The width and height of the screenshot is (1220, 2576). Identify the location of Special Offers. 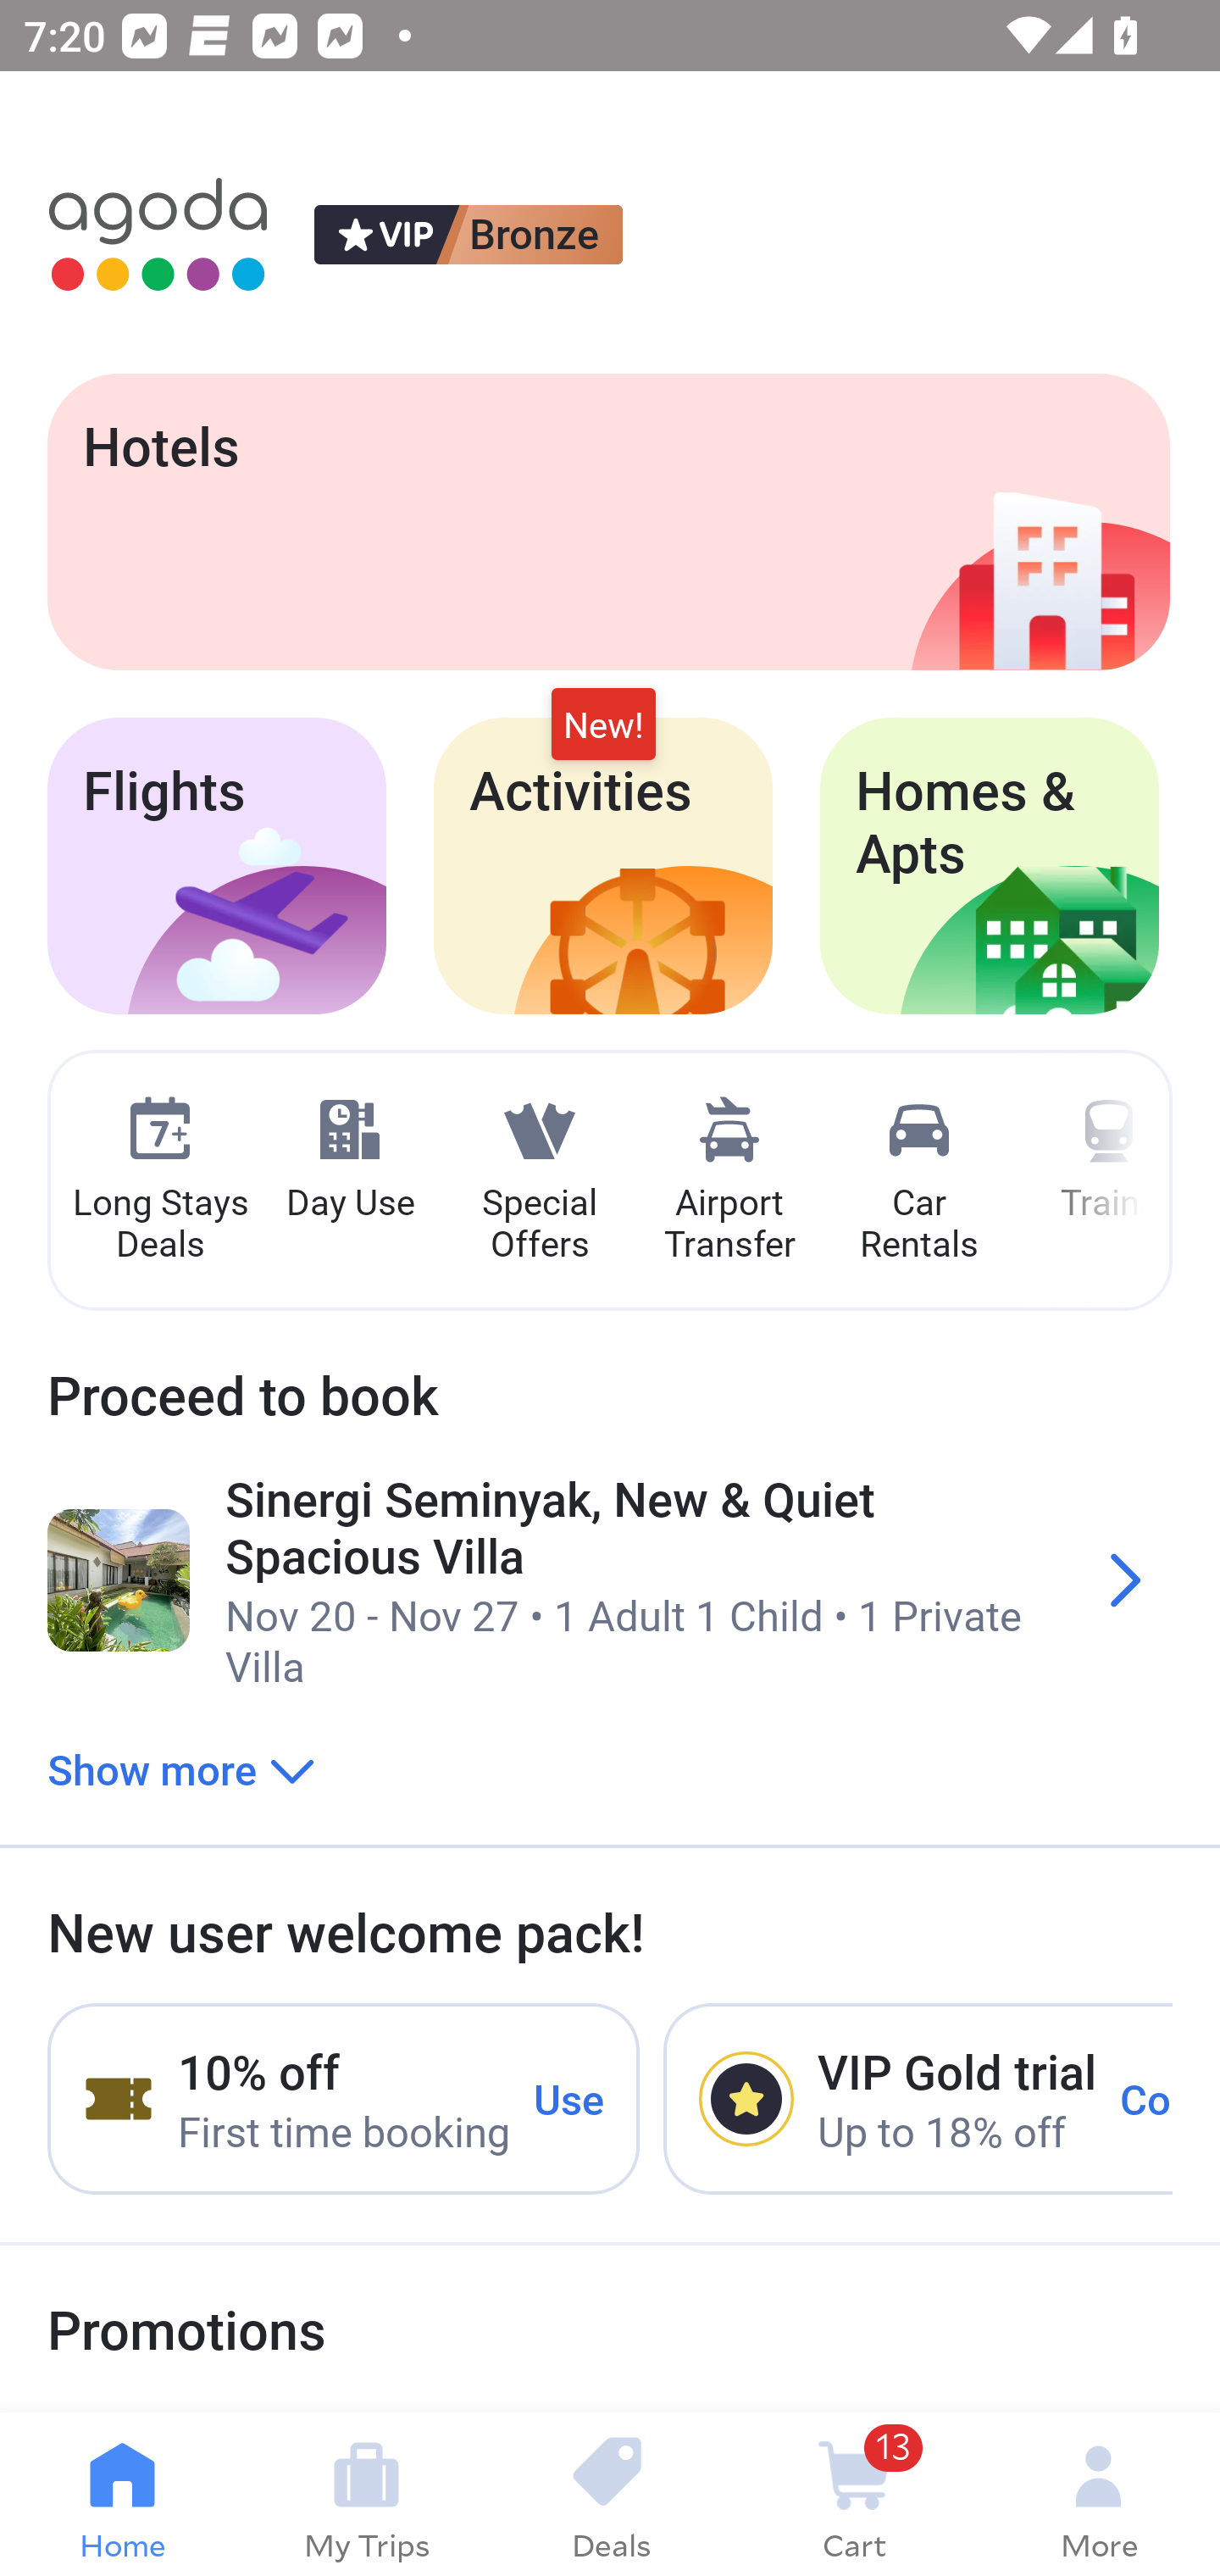
(539, 1181).